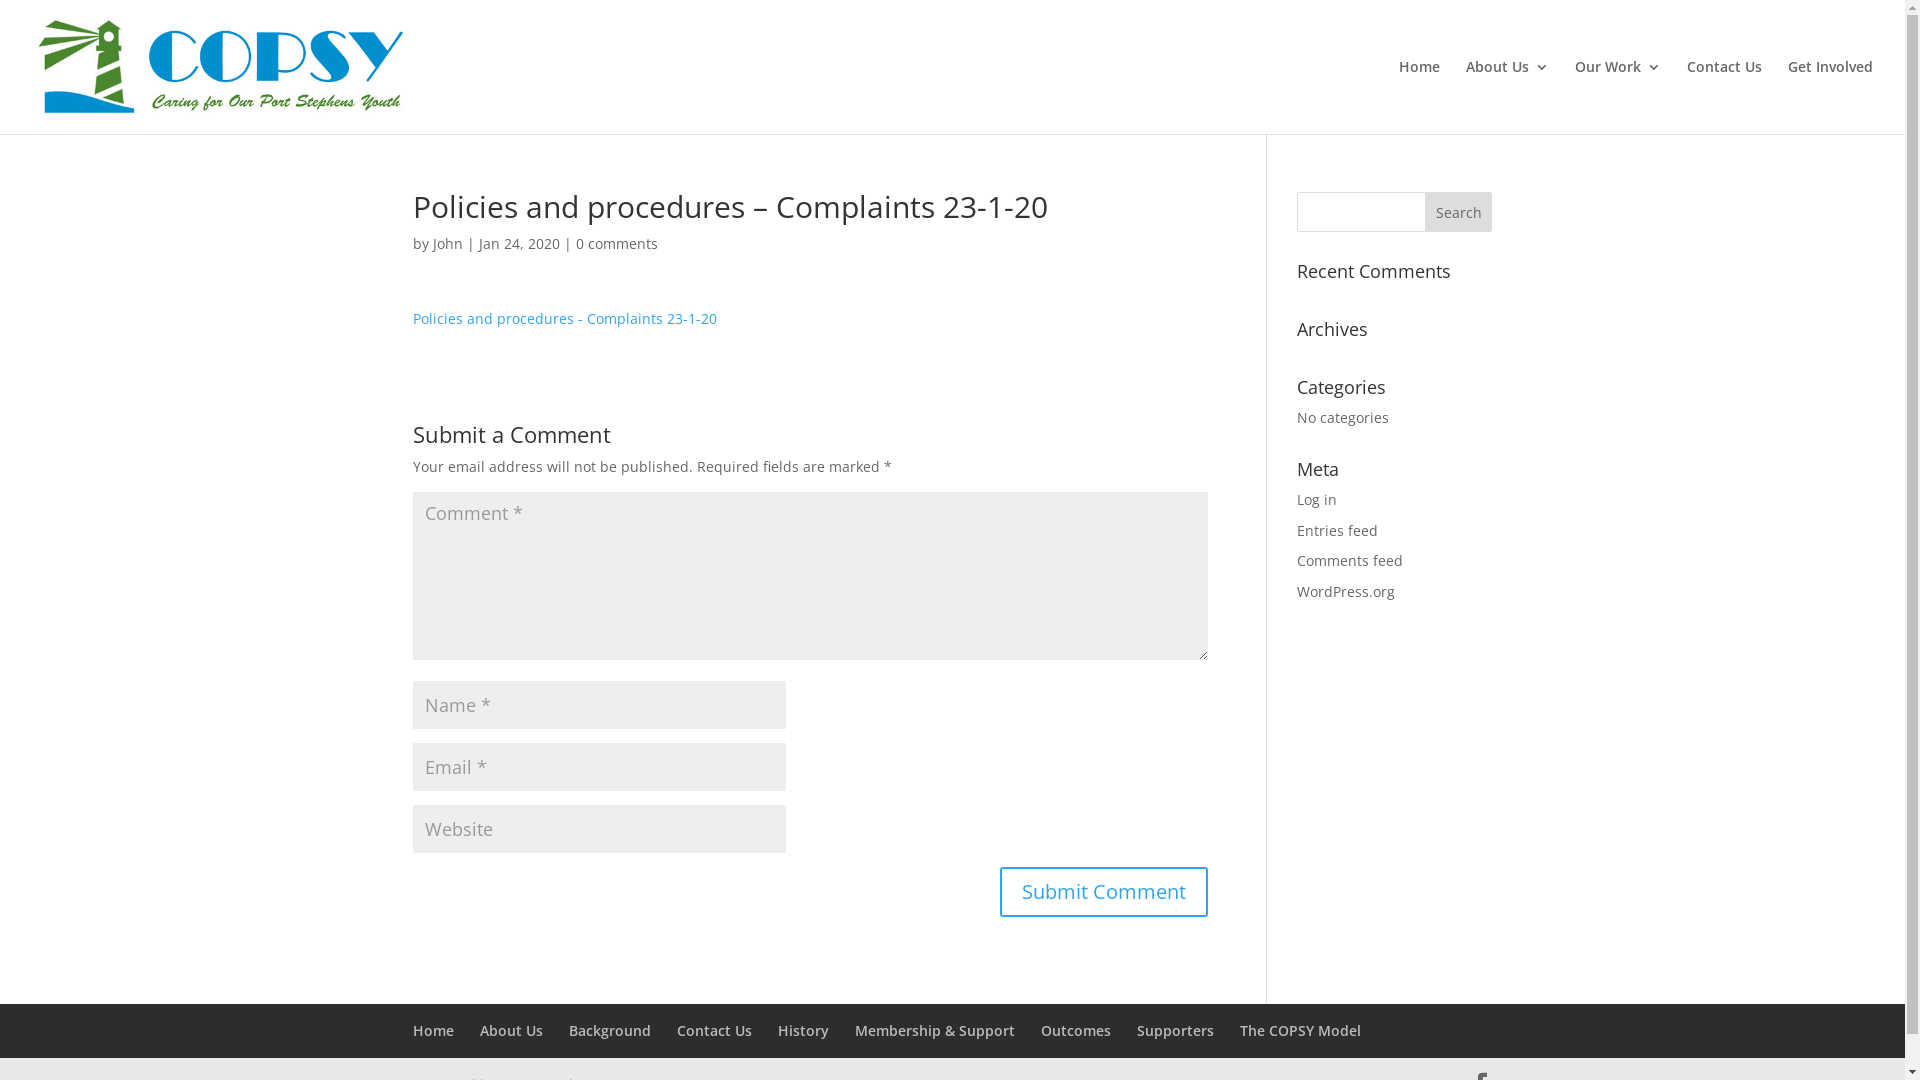 The width and height of the screenshot is (1920, 1080). Describe the element at coordinates (1508, 97) in the screenshot. I see `About Us` at that location.